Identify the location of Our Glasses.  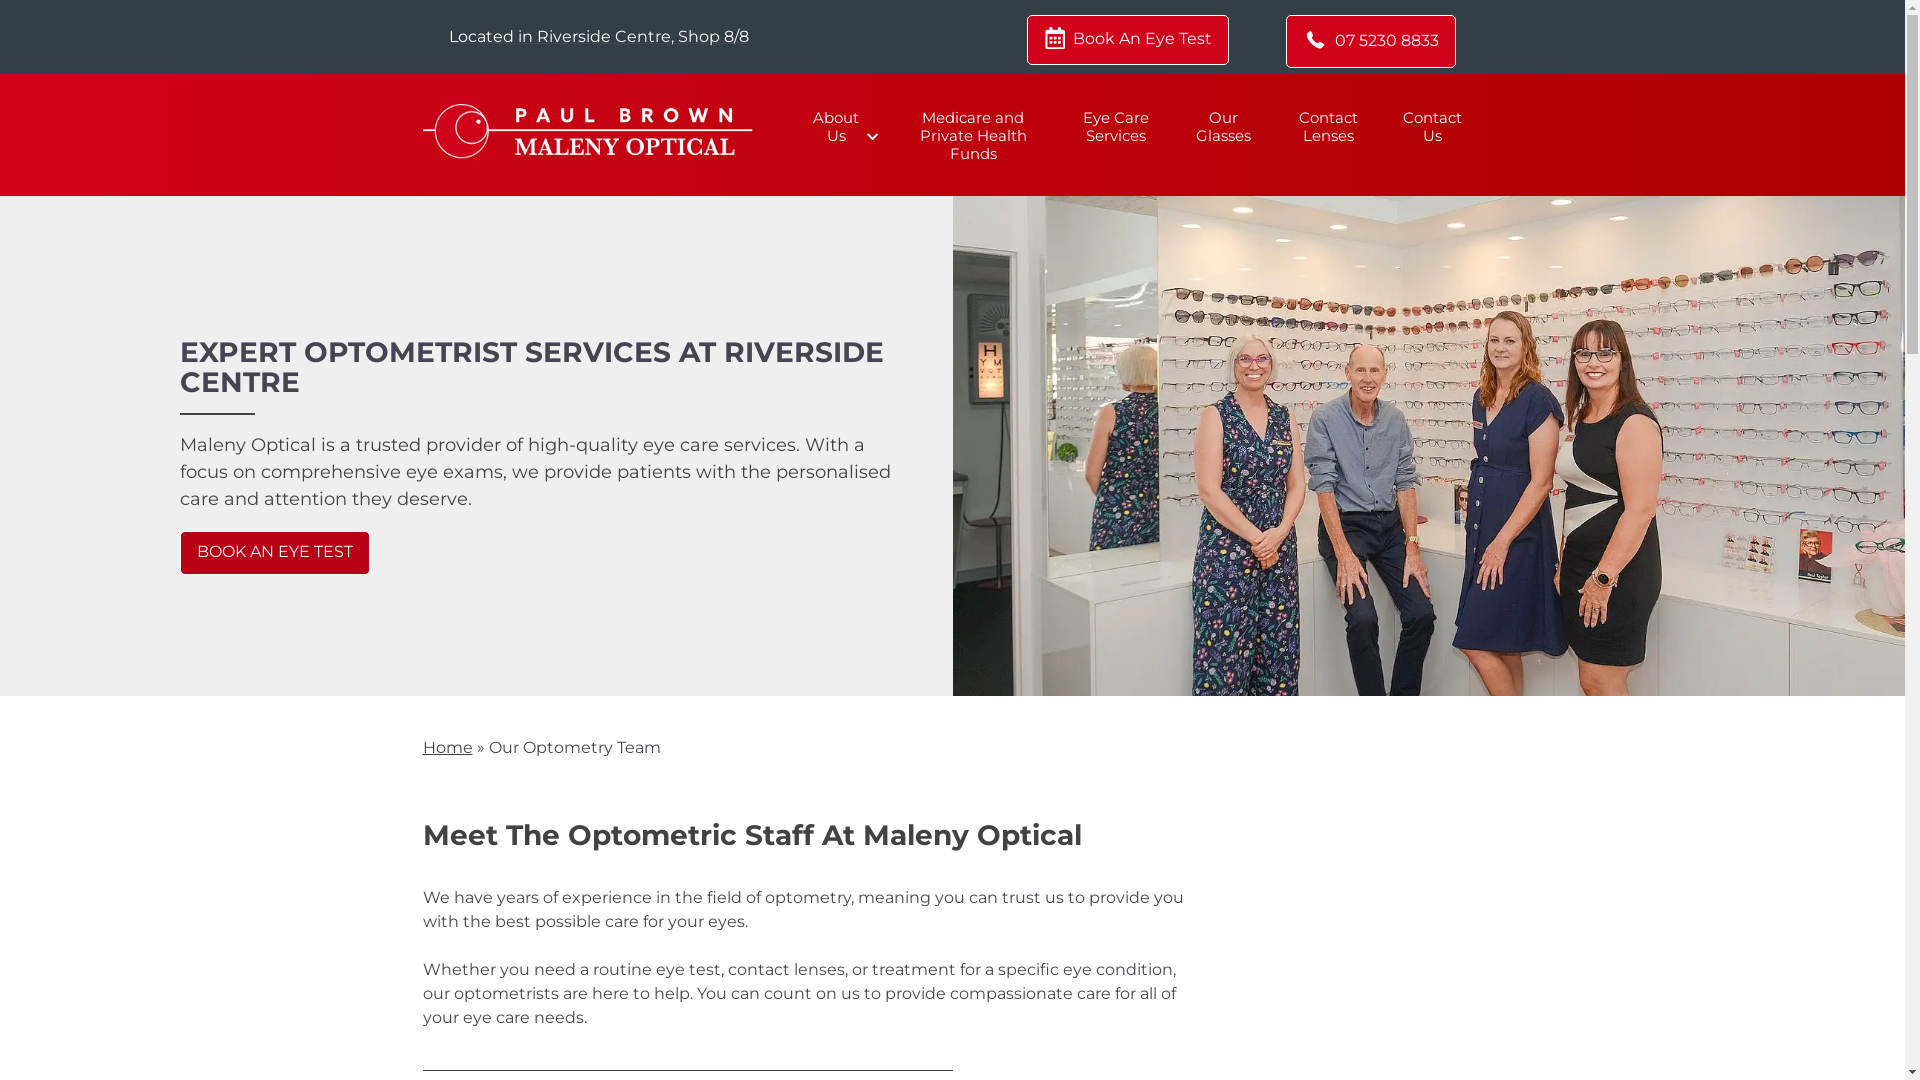
(1224, 127).